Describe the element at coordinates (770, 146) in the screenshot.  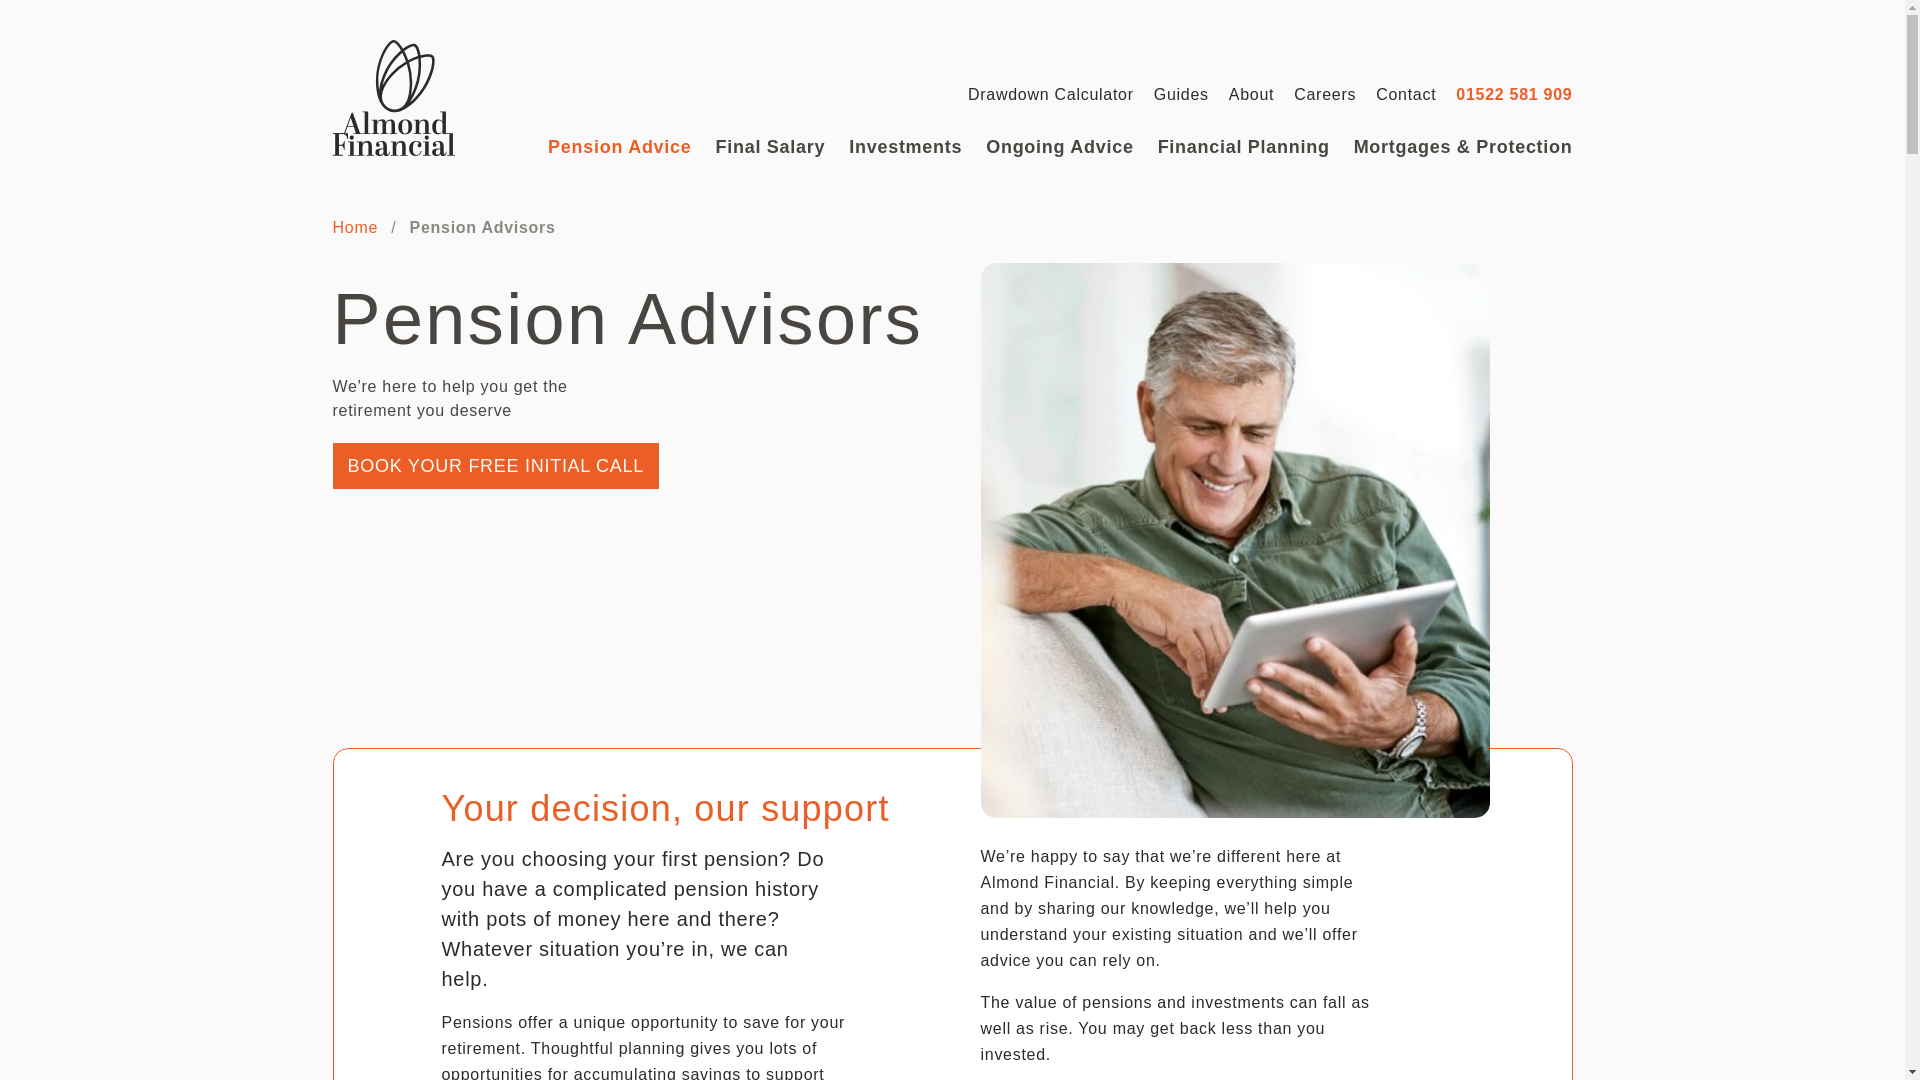
I see `Final Salary` at that location.